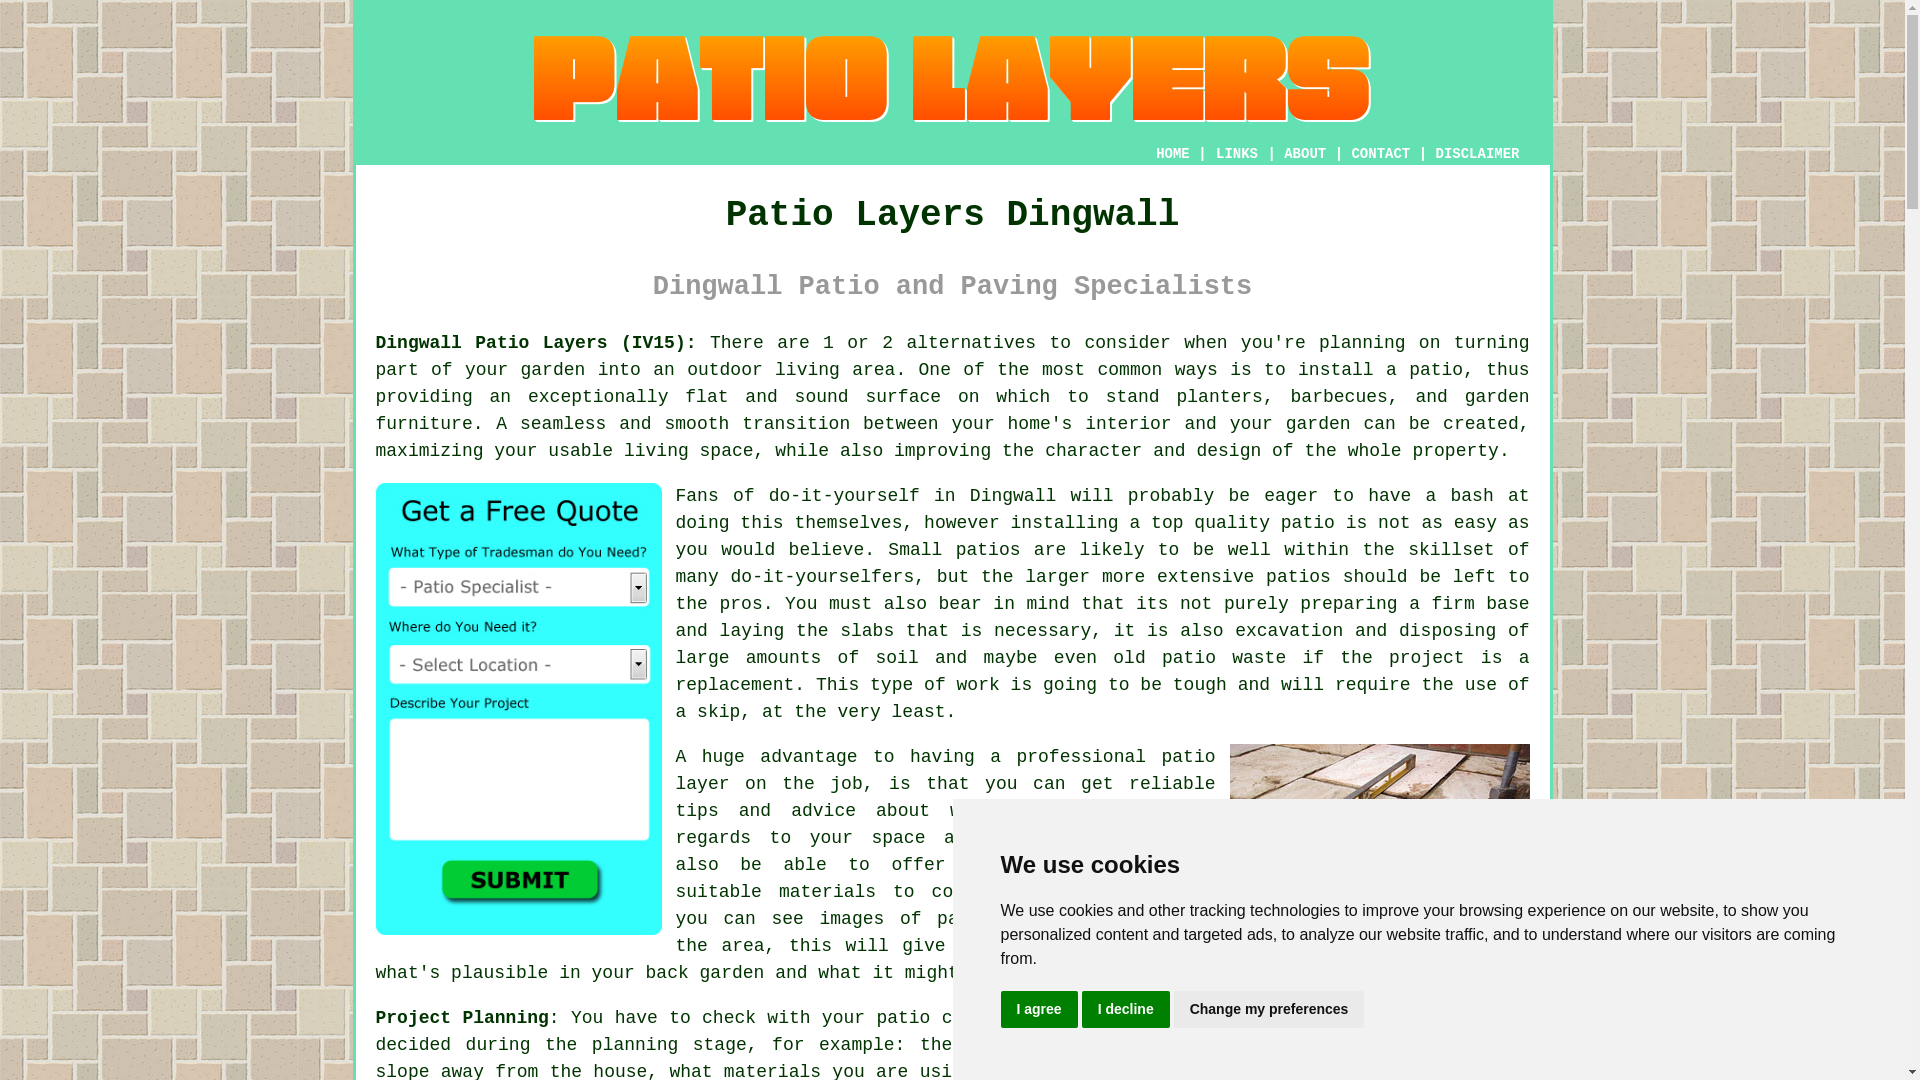 This screenshot has width=1920, height=1080. I want to click on patioed, so click(1292, 1044).